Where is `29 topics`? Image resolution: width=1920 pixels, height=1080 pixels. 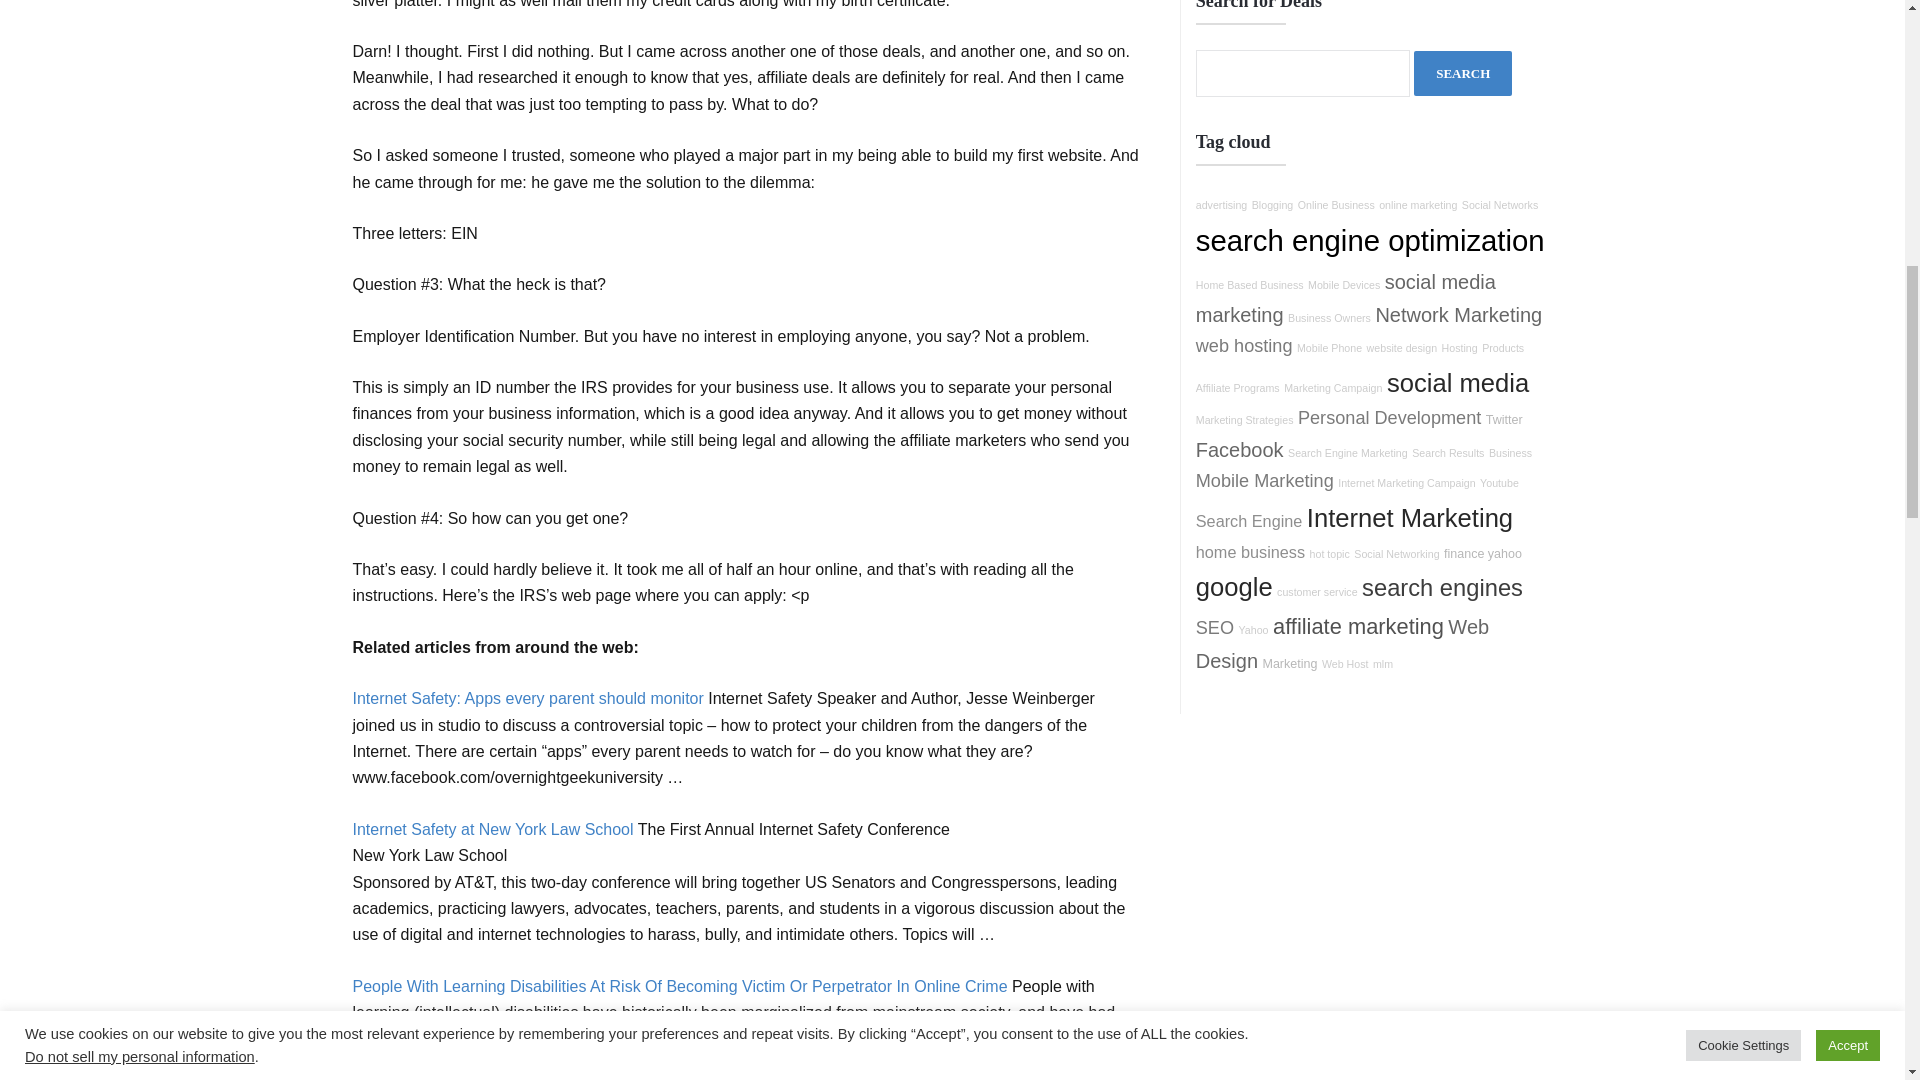 29 topics is located at coordinates (1418, 204).